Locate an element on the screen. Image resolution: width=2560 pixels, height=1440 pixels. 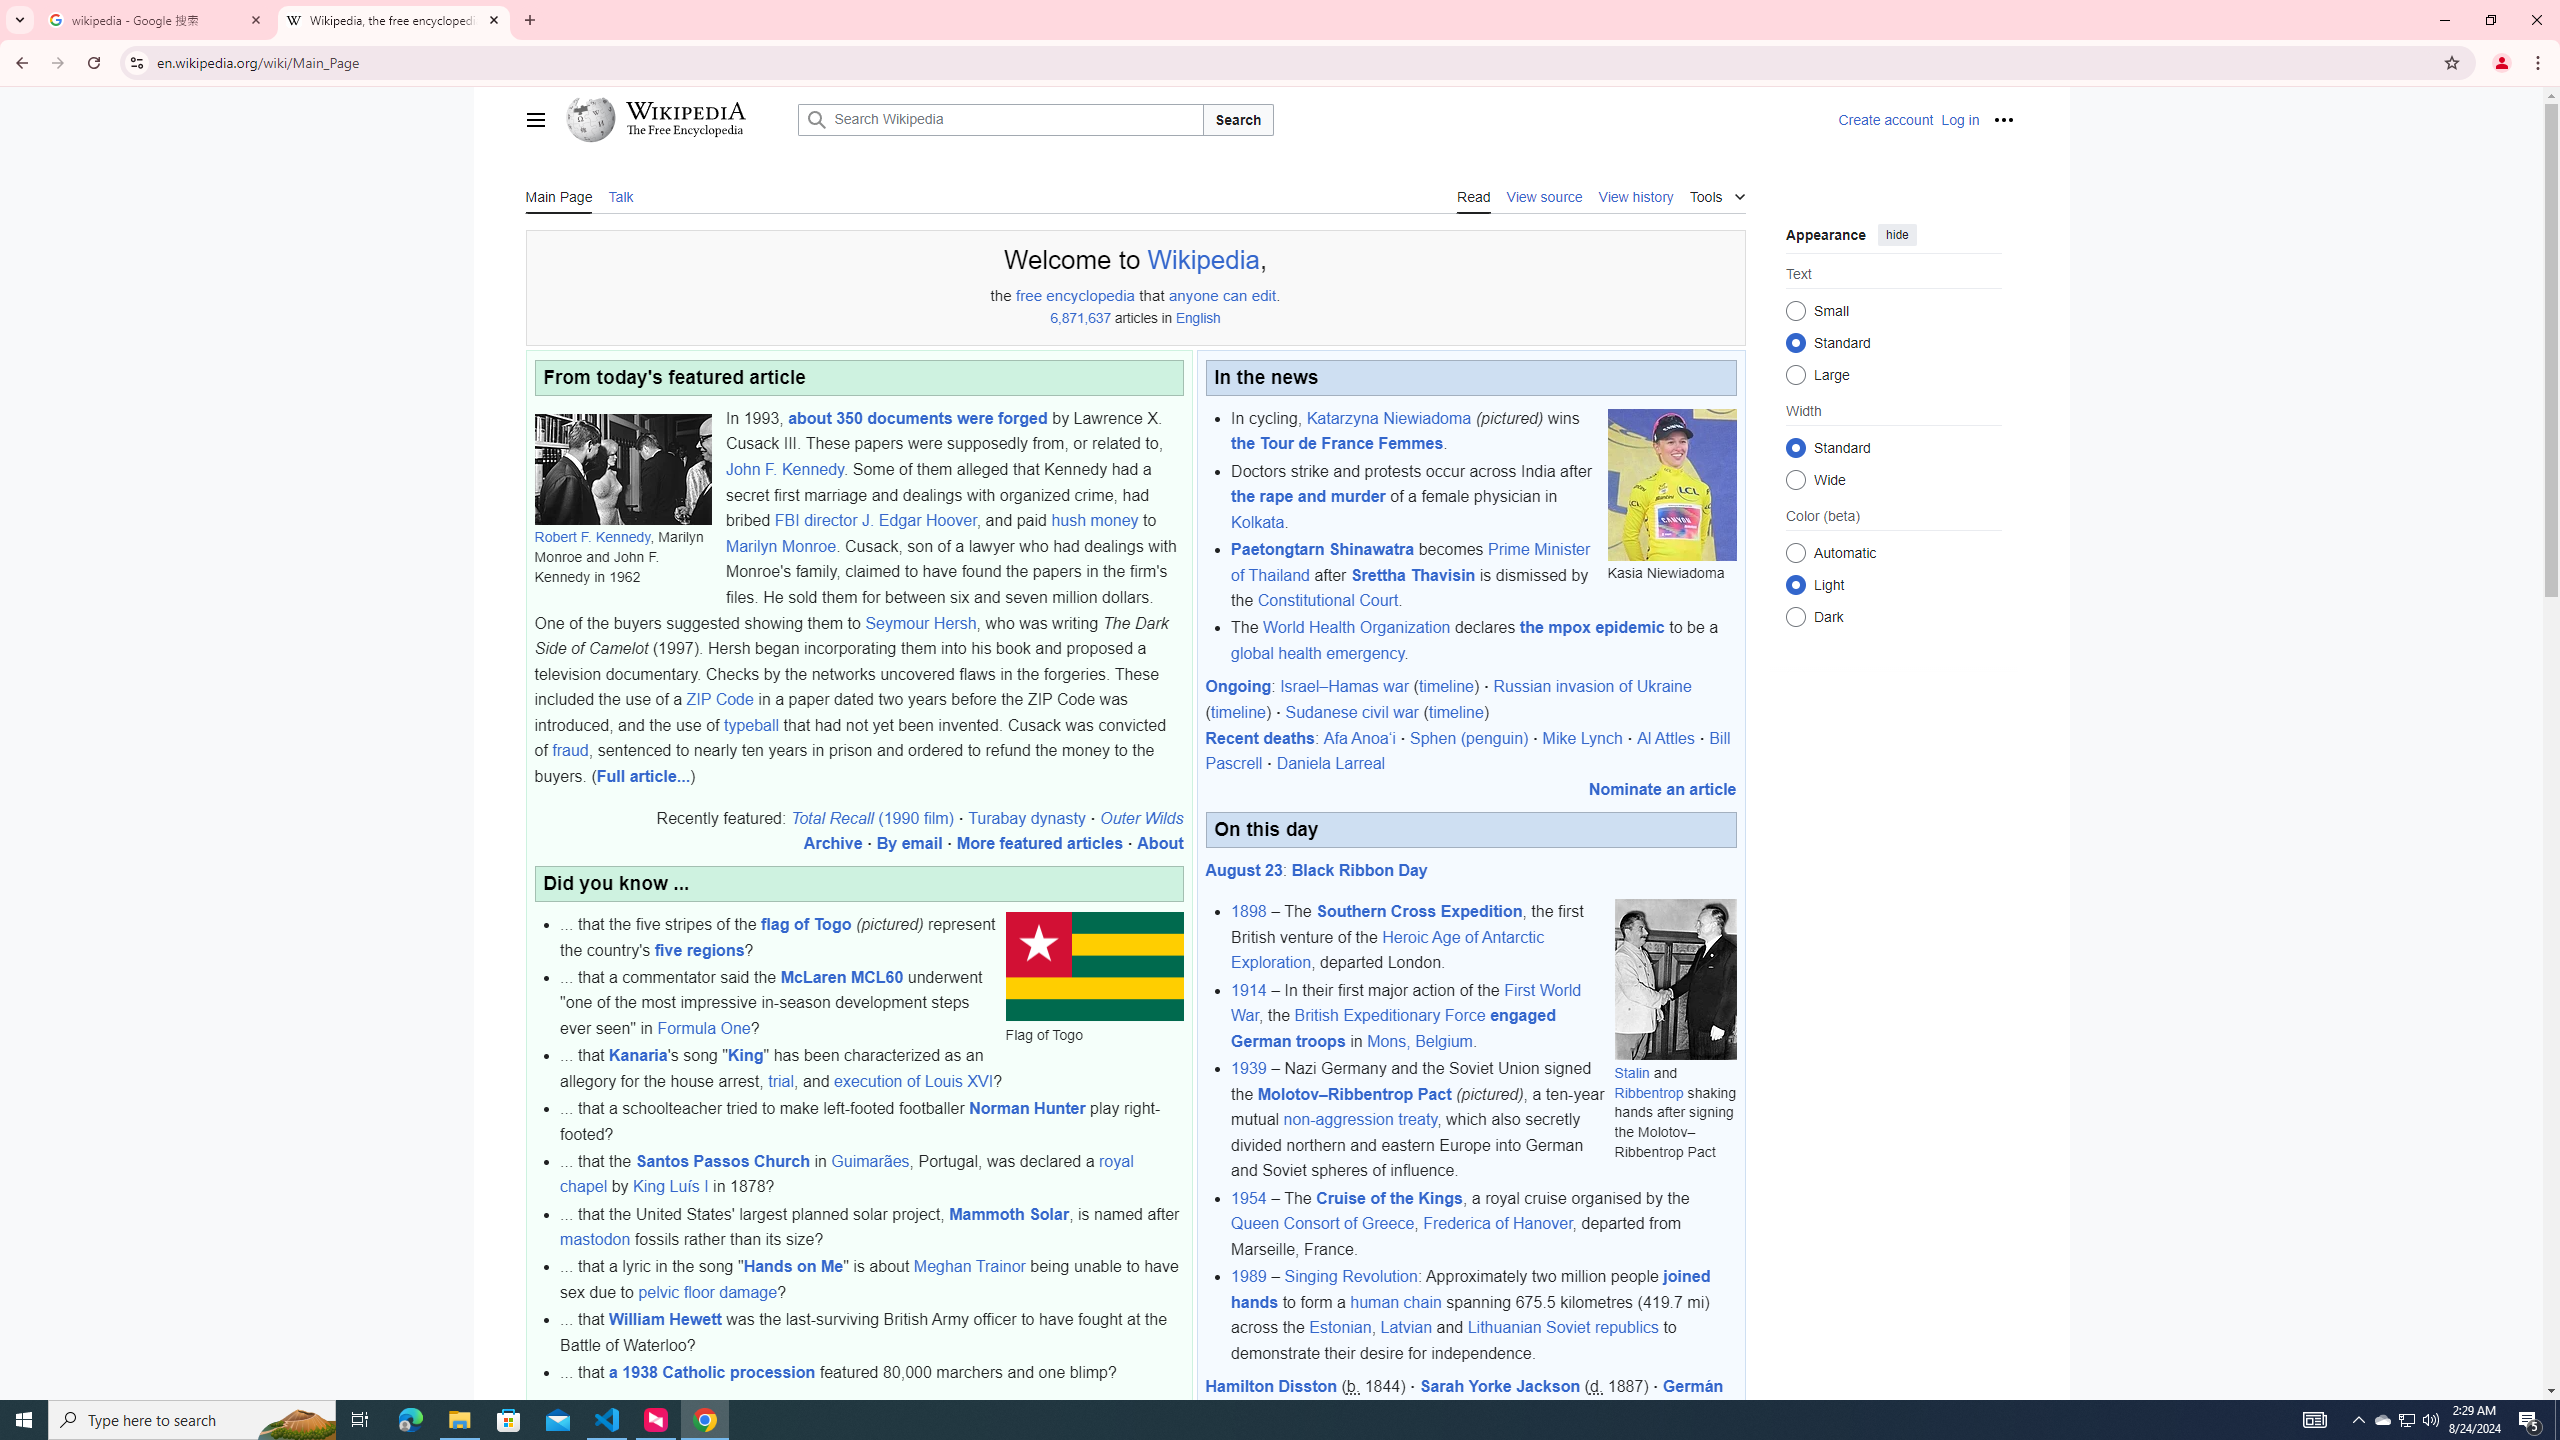
the Tour de France Femmes is located at coordinates (1337, 444).